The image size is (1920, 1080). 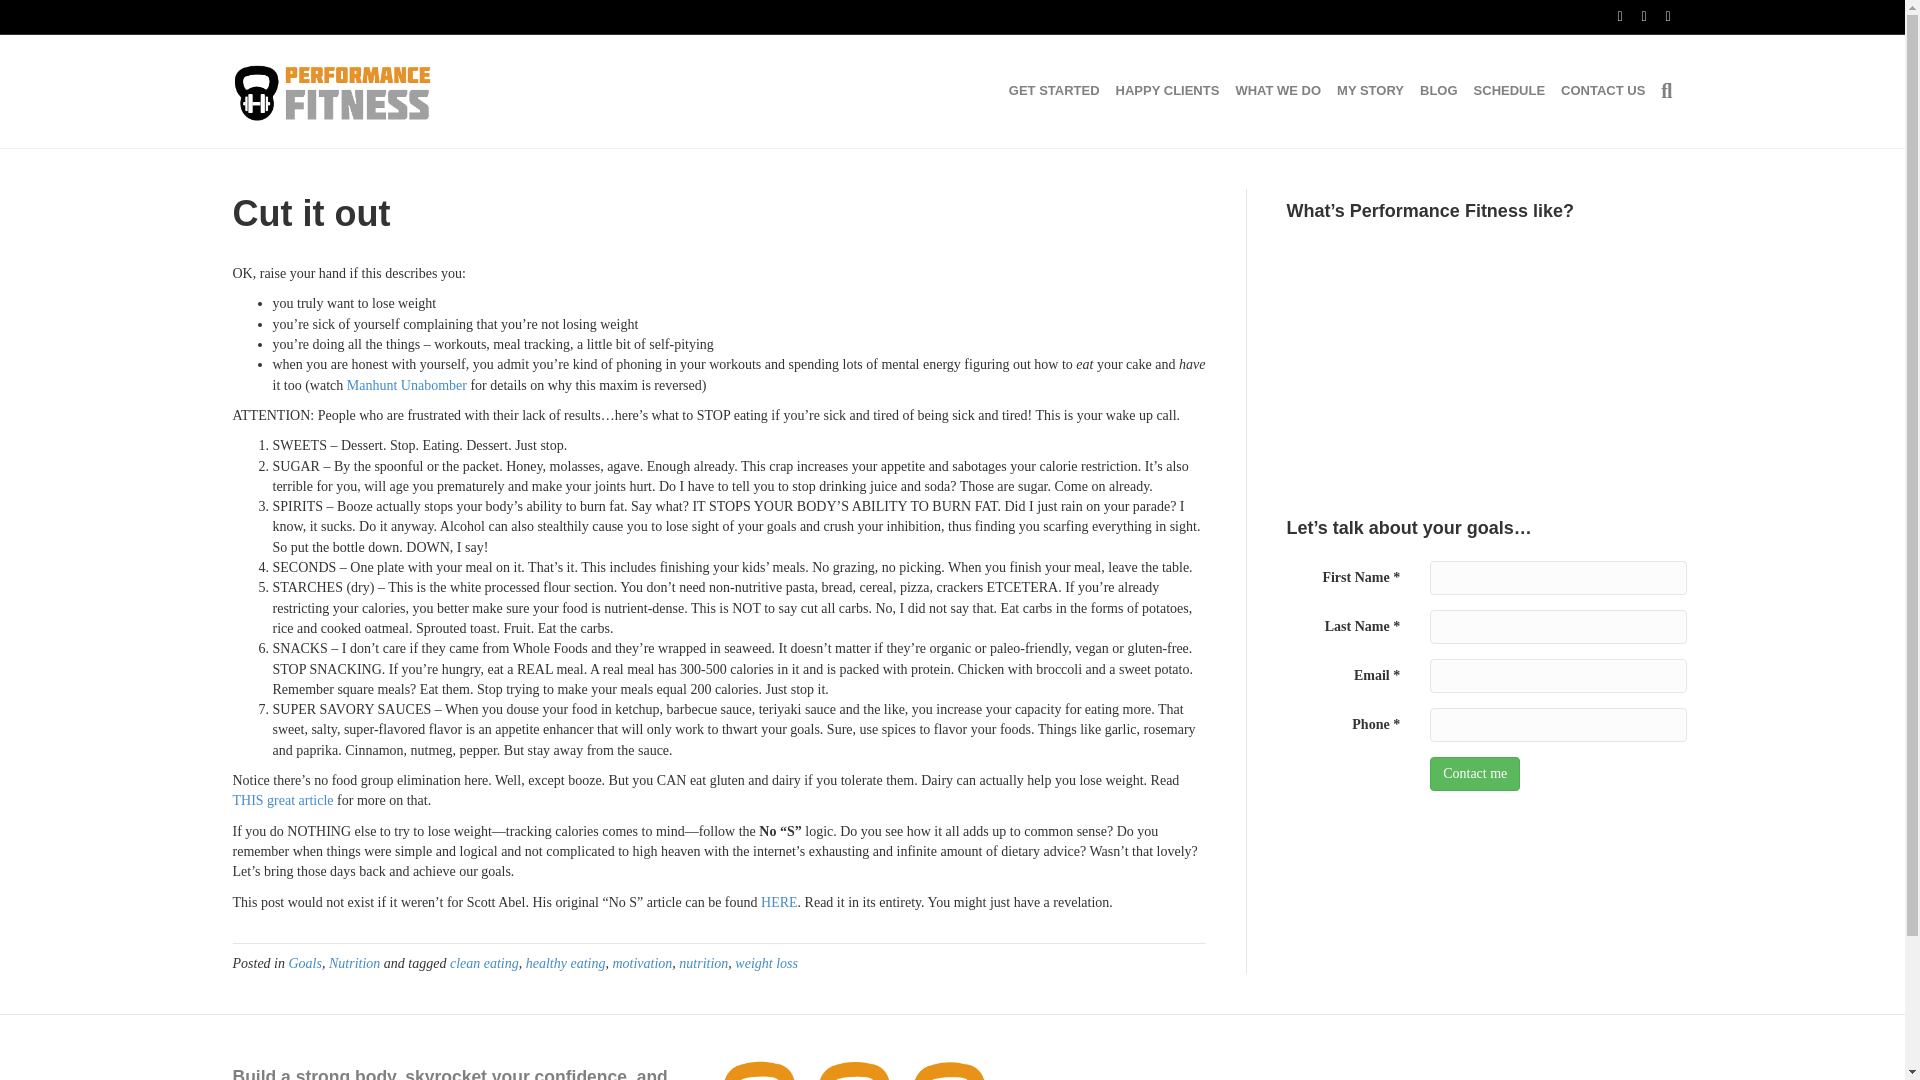 What do you see at coordinates (1658, 15) in the screenshot?
I see `Instagram` at bounding box center [1658, 15].